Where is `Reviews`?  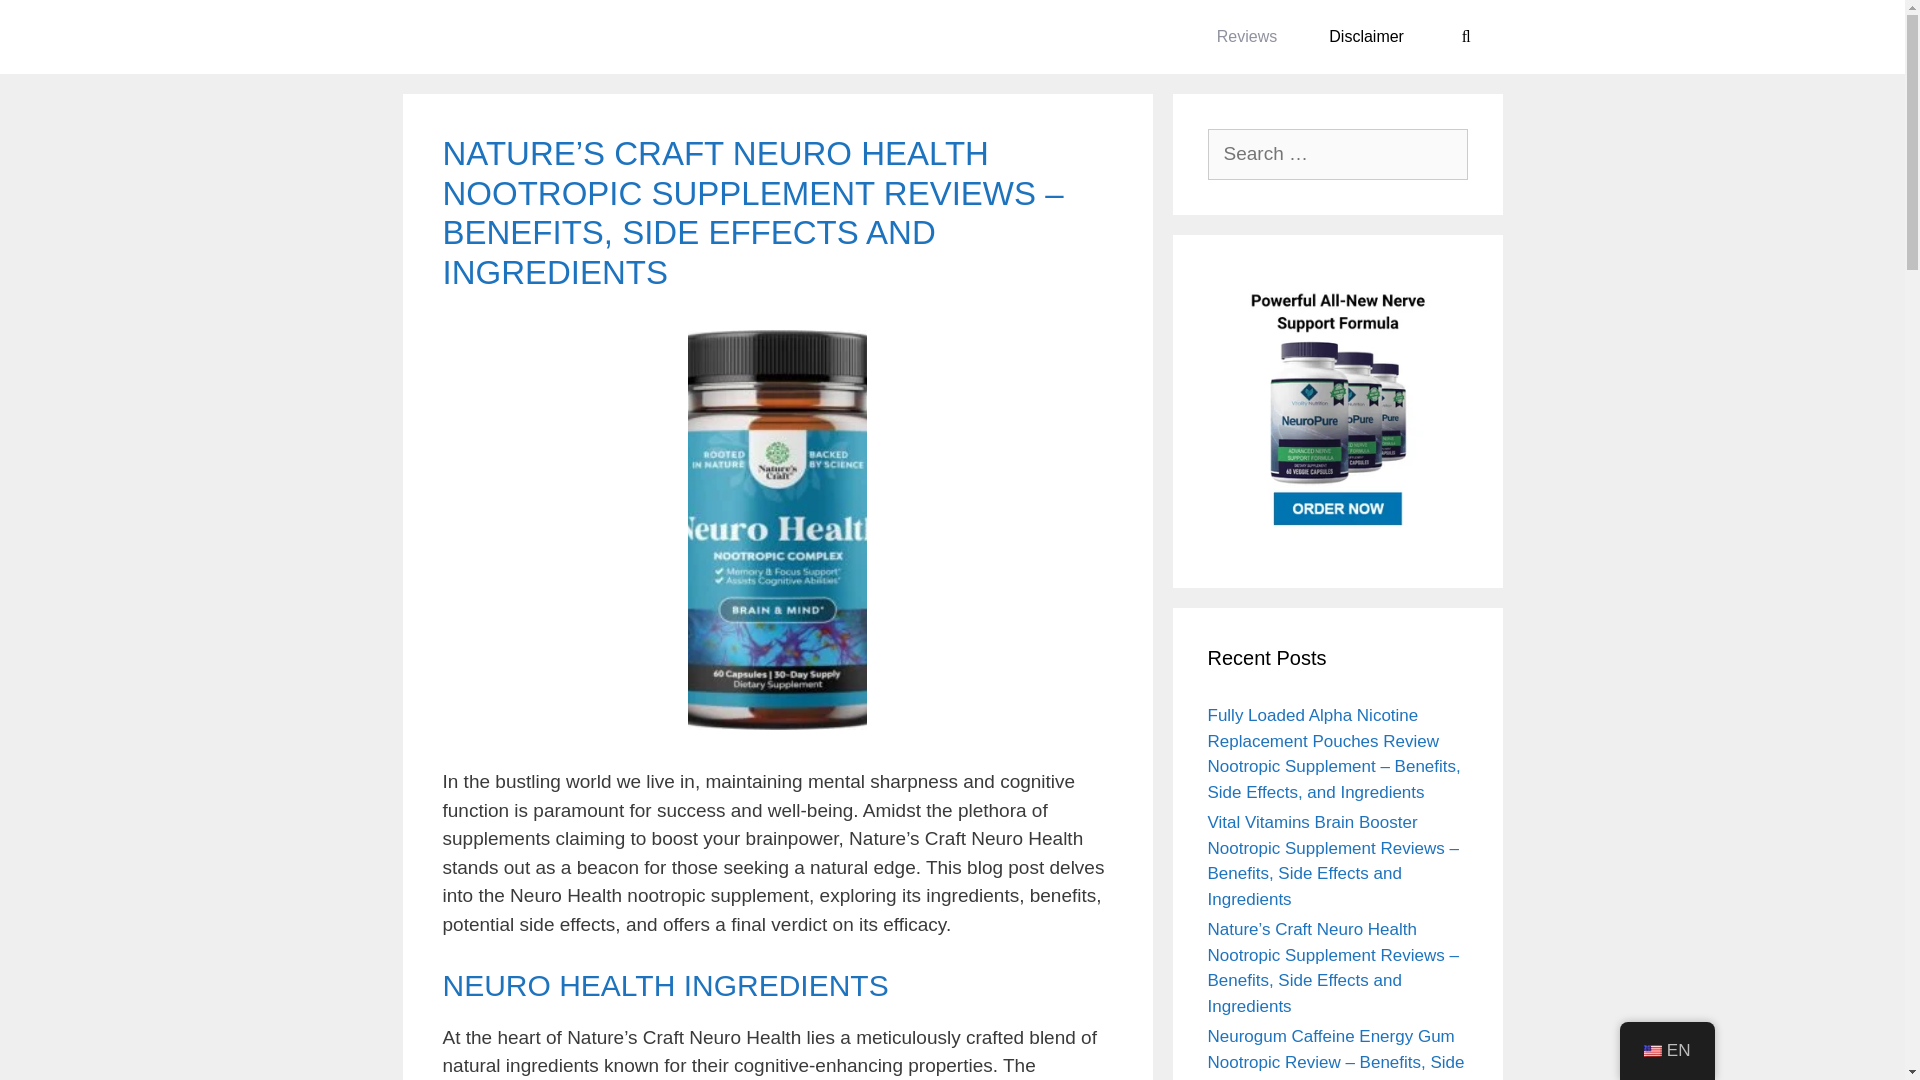
Reviews is located at coordinates (1246, 37).